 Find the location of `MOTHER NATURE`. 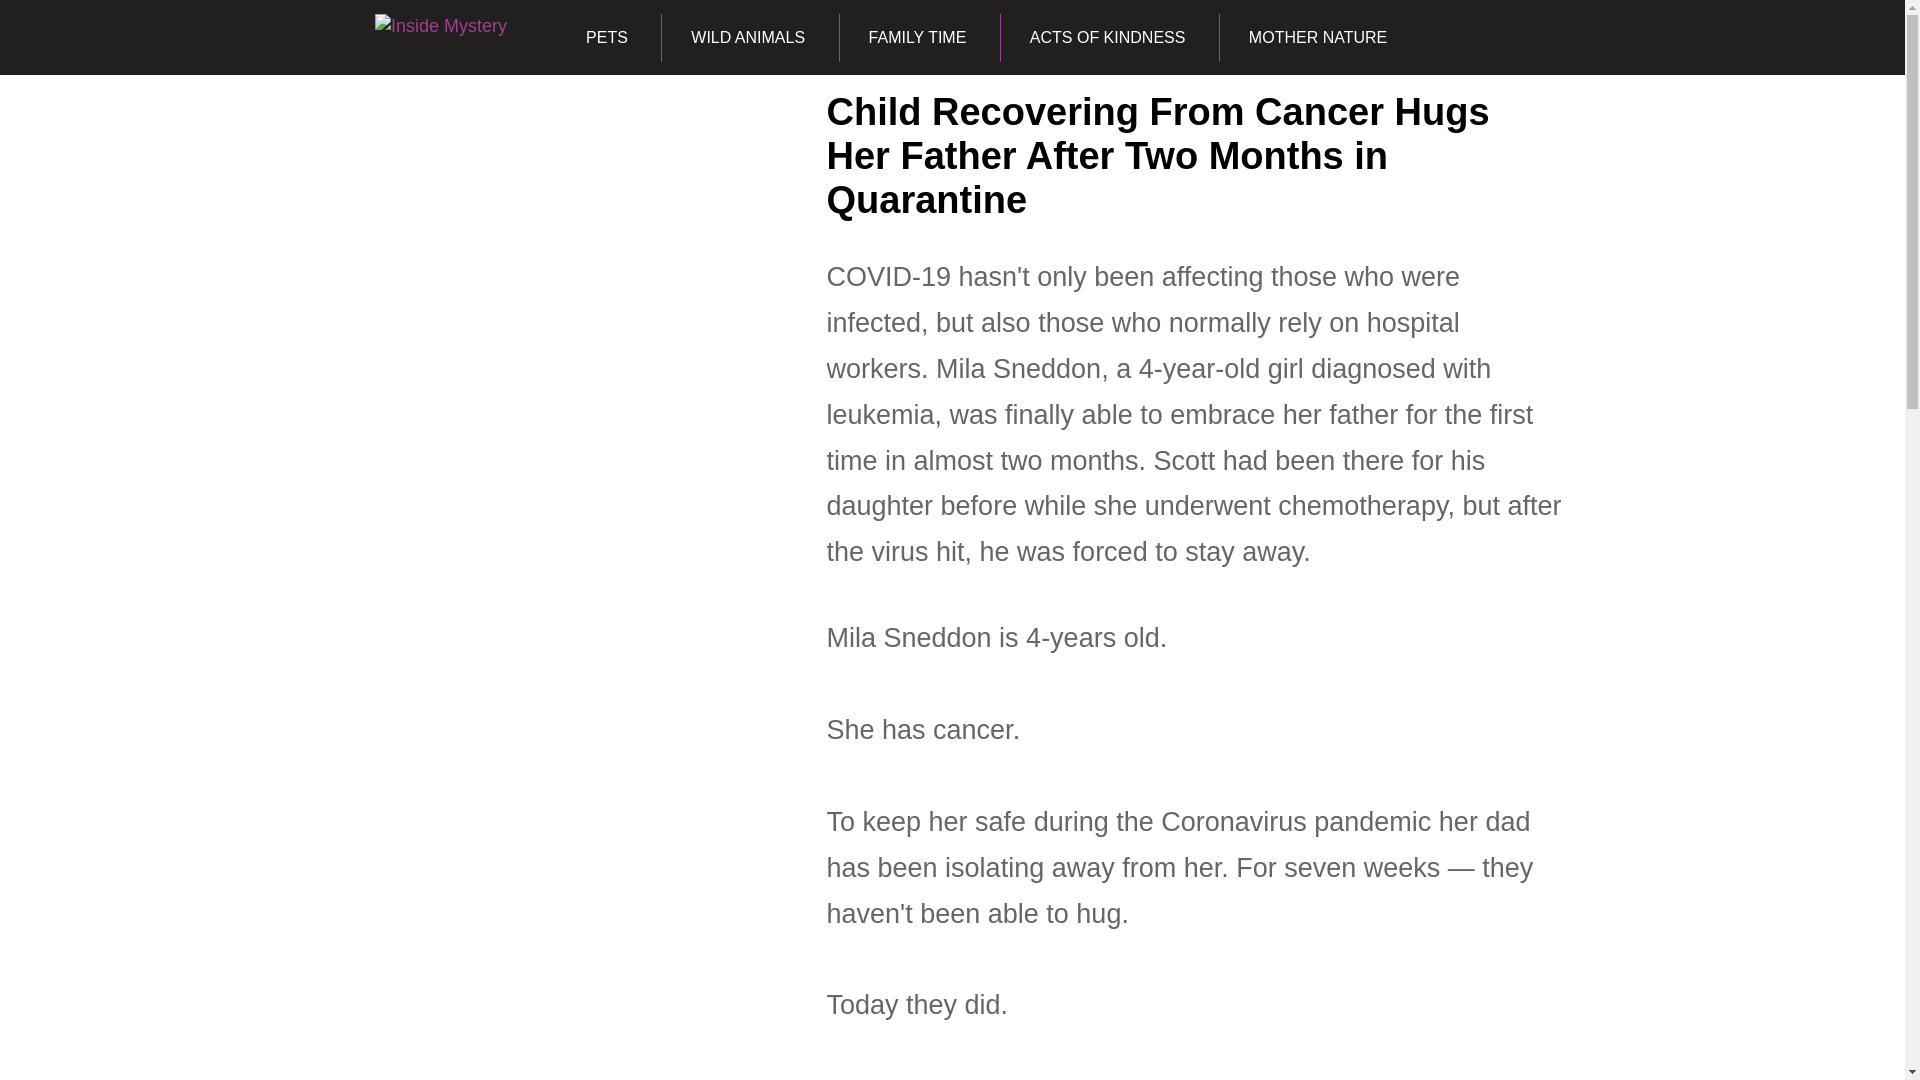

MOTHER NATURE is located at coordinates (1318, 38).